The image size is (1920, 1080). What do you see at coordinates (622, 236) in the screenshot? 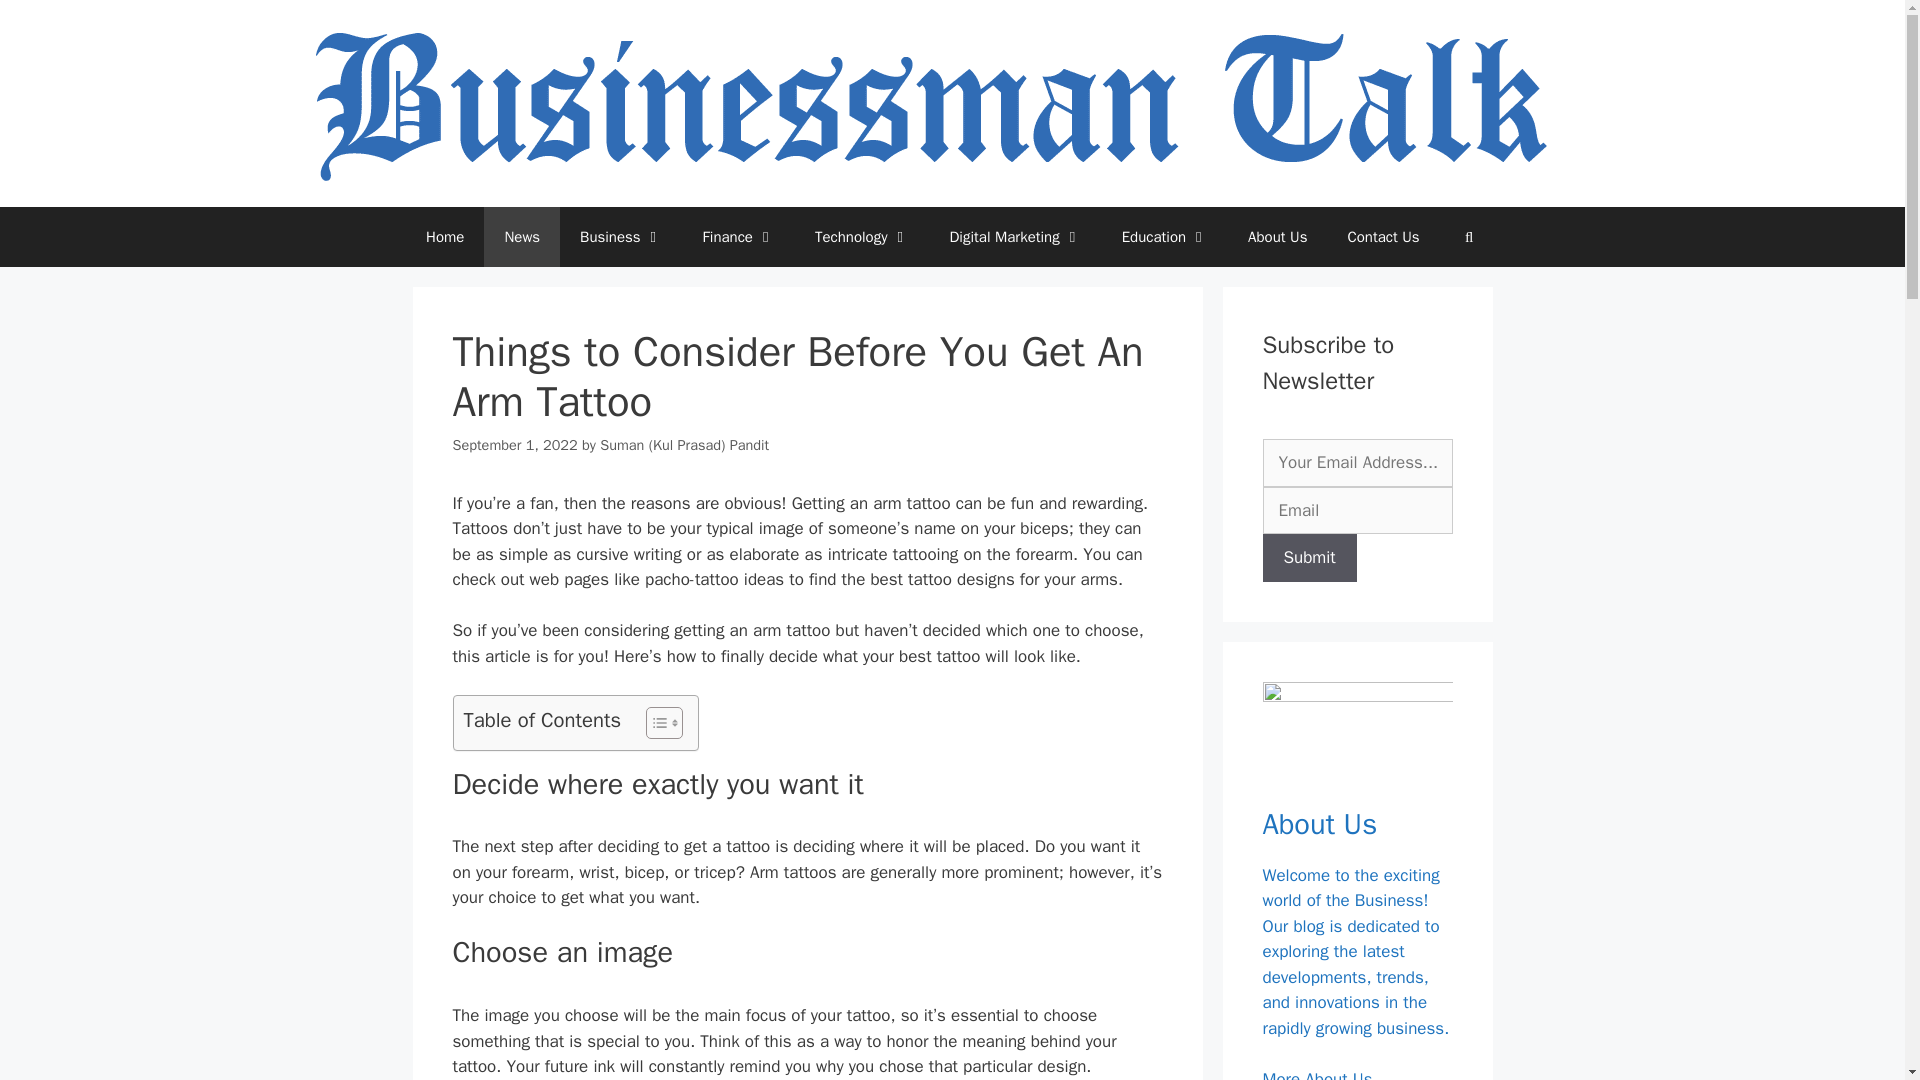
I see `Business` at bounding box center [622, 236].